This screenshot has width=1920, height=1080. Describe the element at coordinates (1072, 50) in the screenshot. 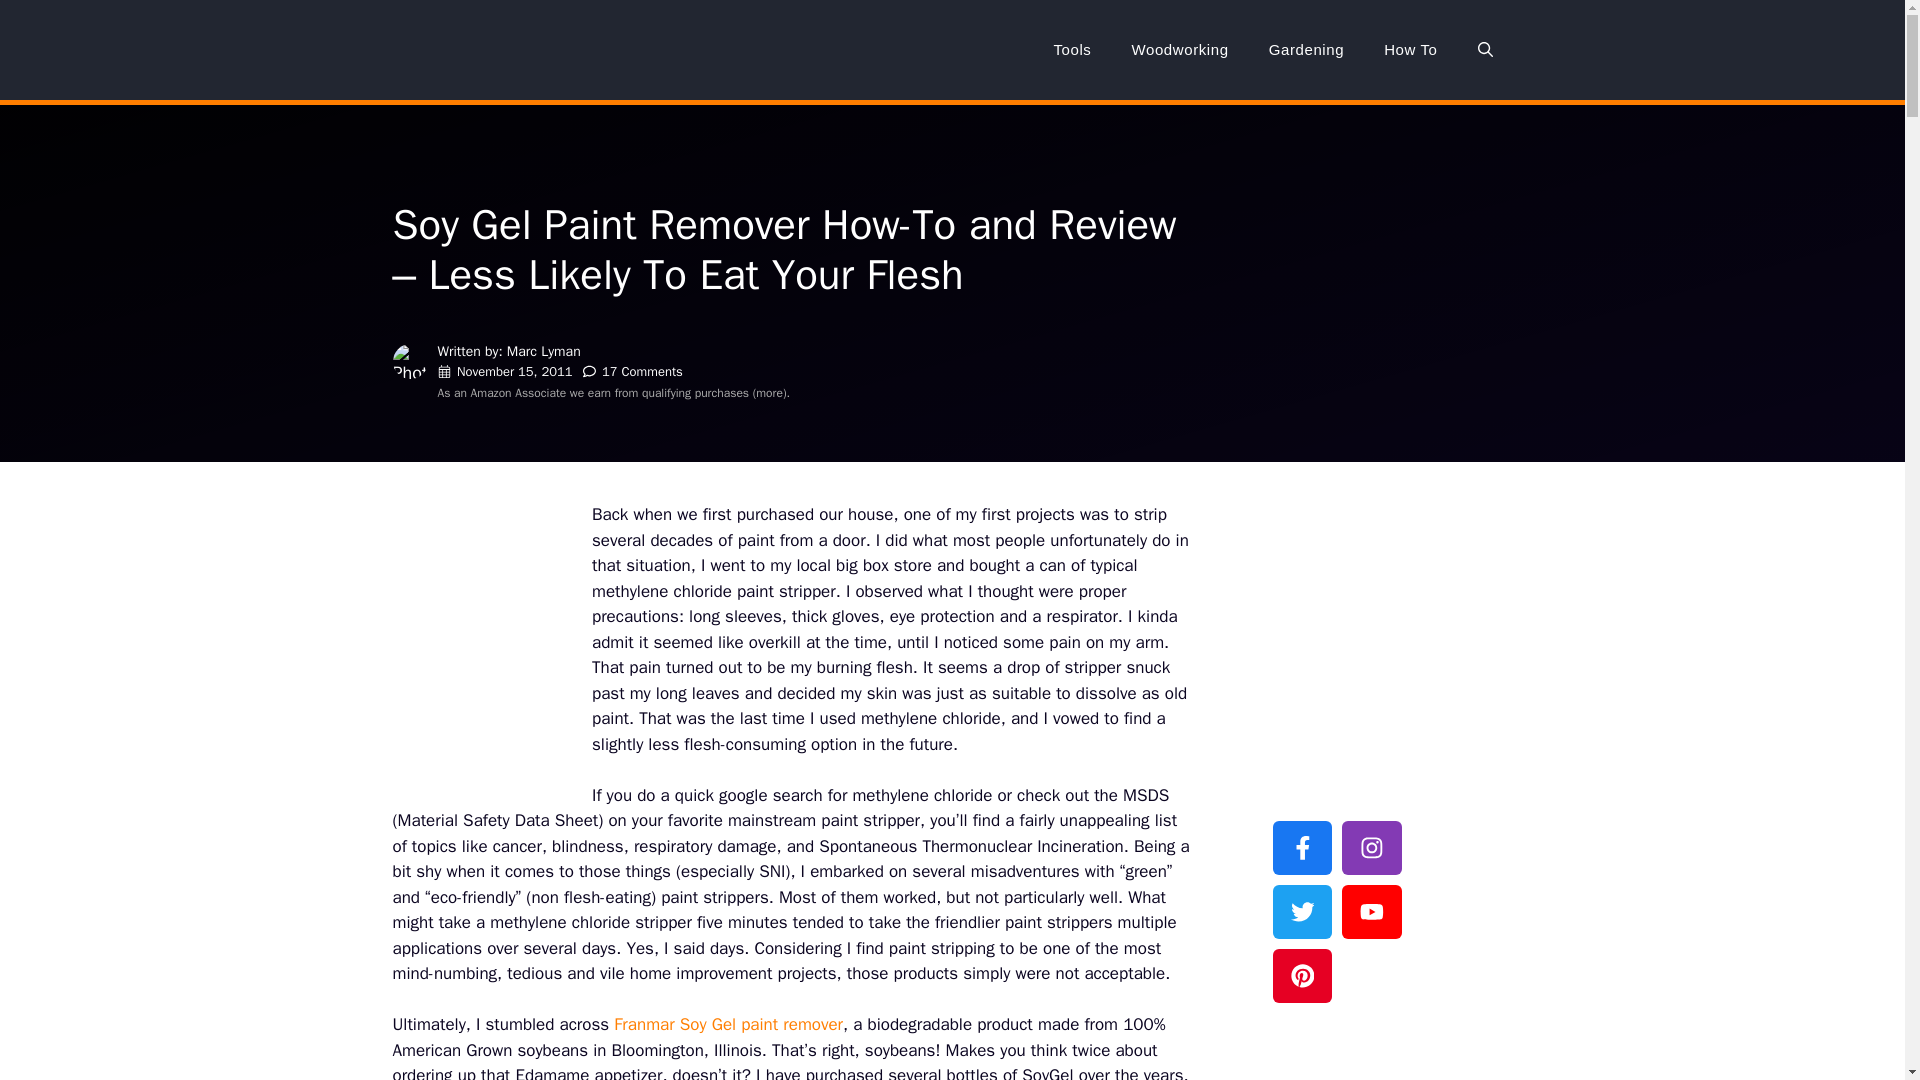

I see `Tools` at that location.